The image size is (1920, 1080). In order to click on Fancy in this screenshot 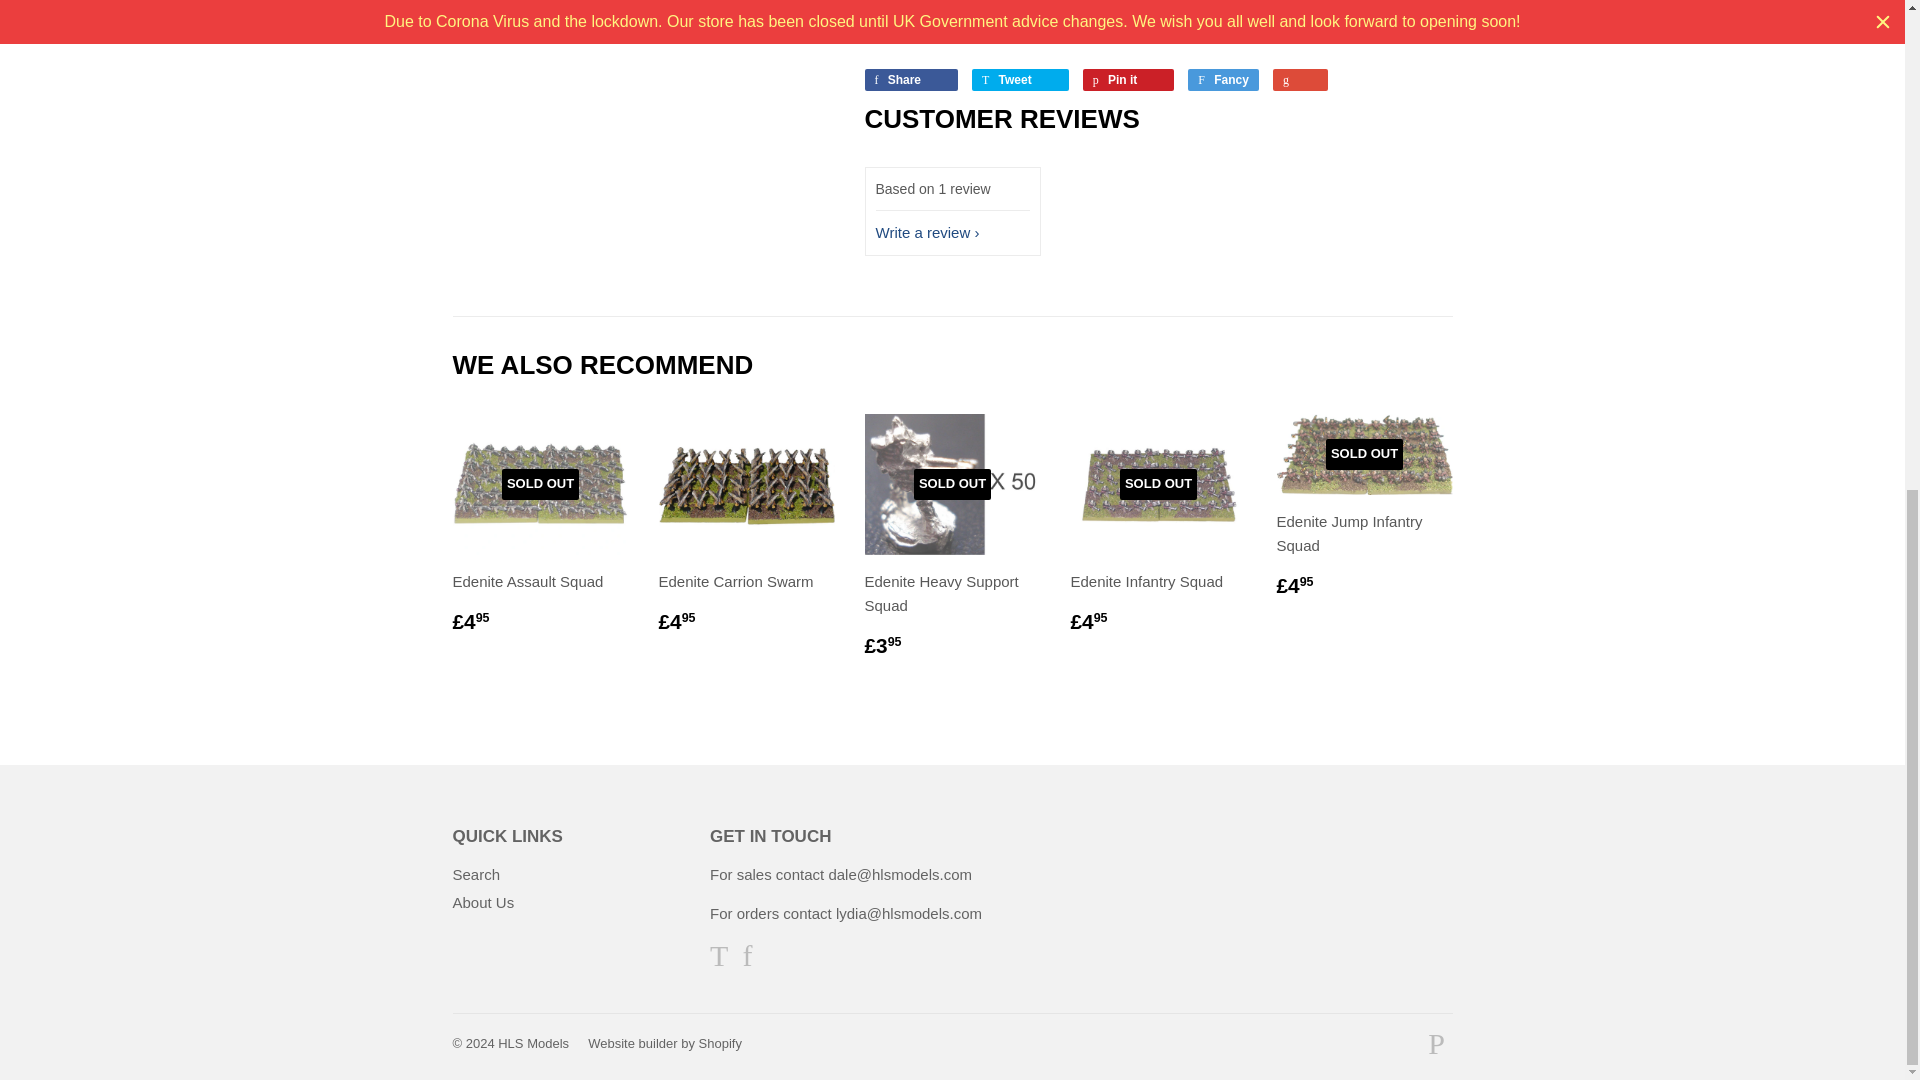, I will do `click(1224, 80)`.